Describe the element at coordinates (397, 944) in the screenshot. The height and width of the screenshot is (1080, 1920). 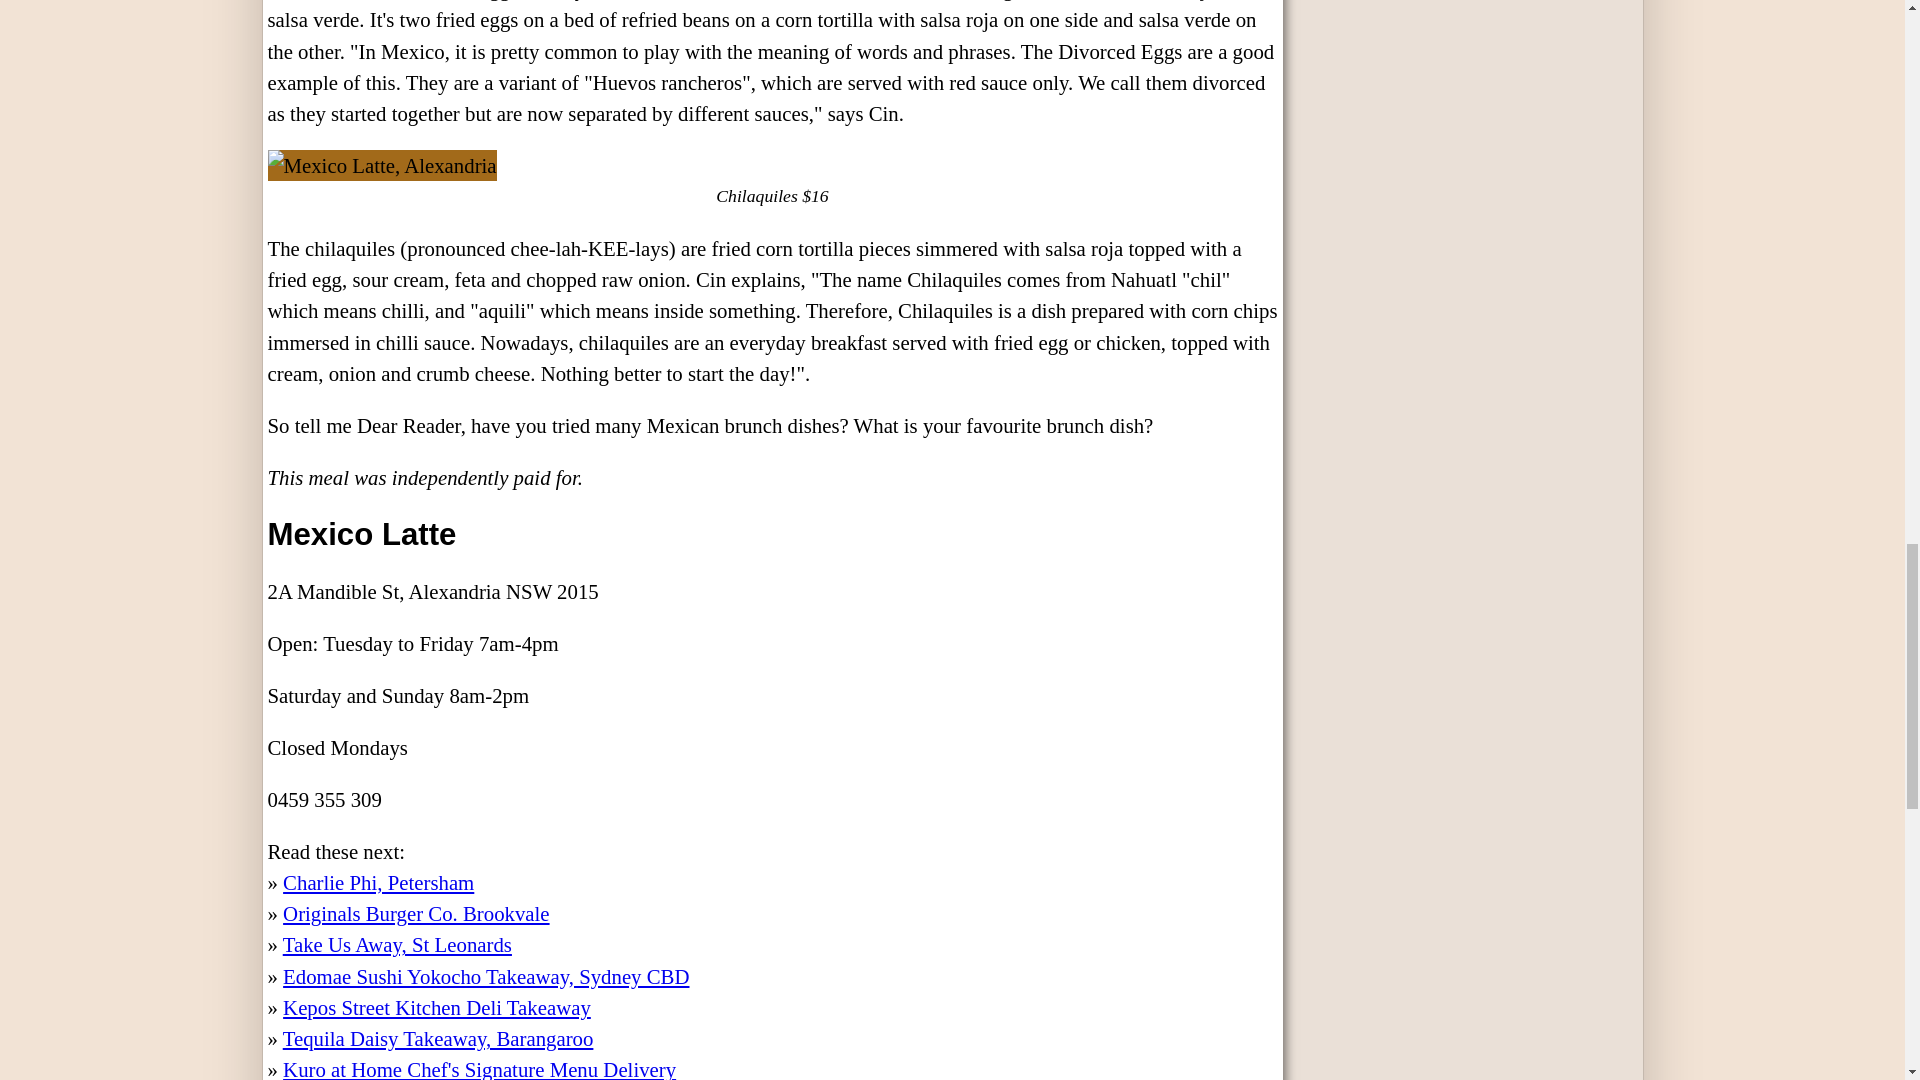
I see `Take Us Away, St Leonards` at that location.